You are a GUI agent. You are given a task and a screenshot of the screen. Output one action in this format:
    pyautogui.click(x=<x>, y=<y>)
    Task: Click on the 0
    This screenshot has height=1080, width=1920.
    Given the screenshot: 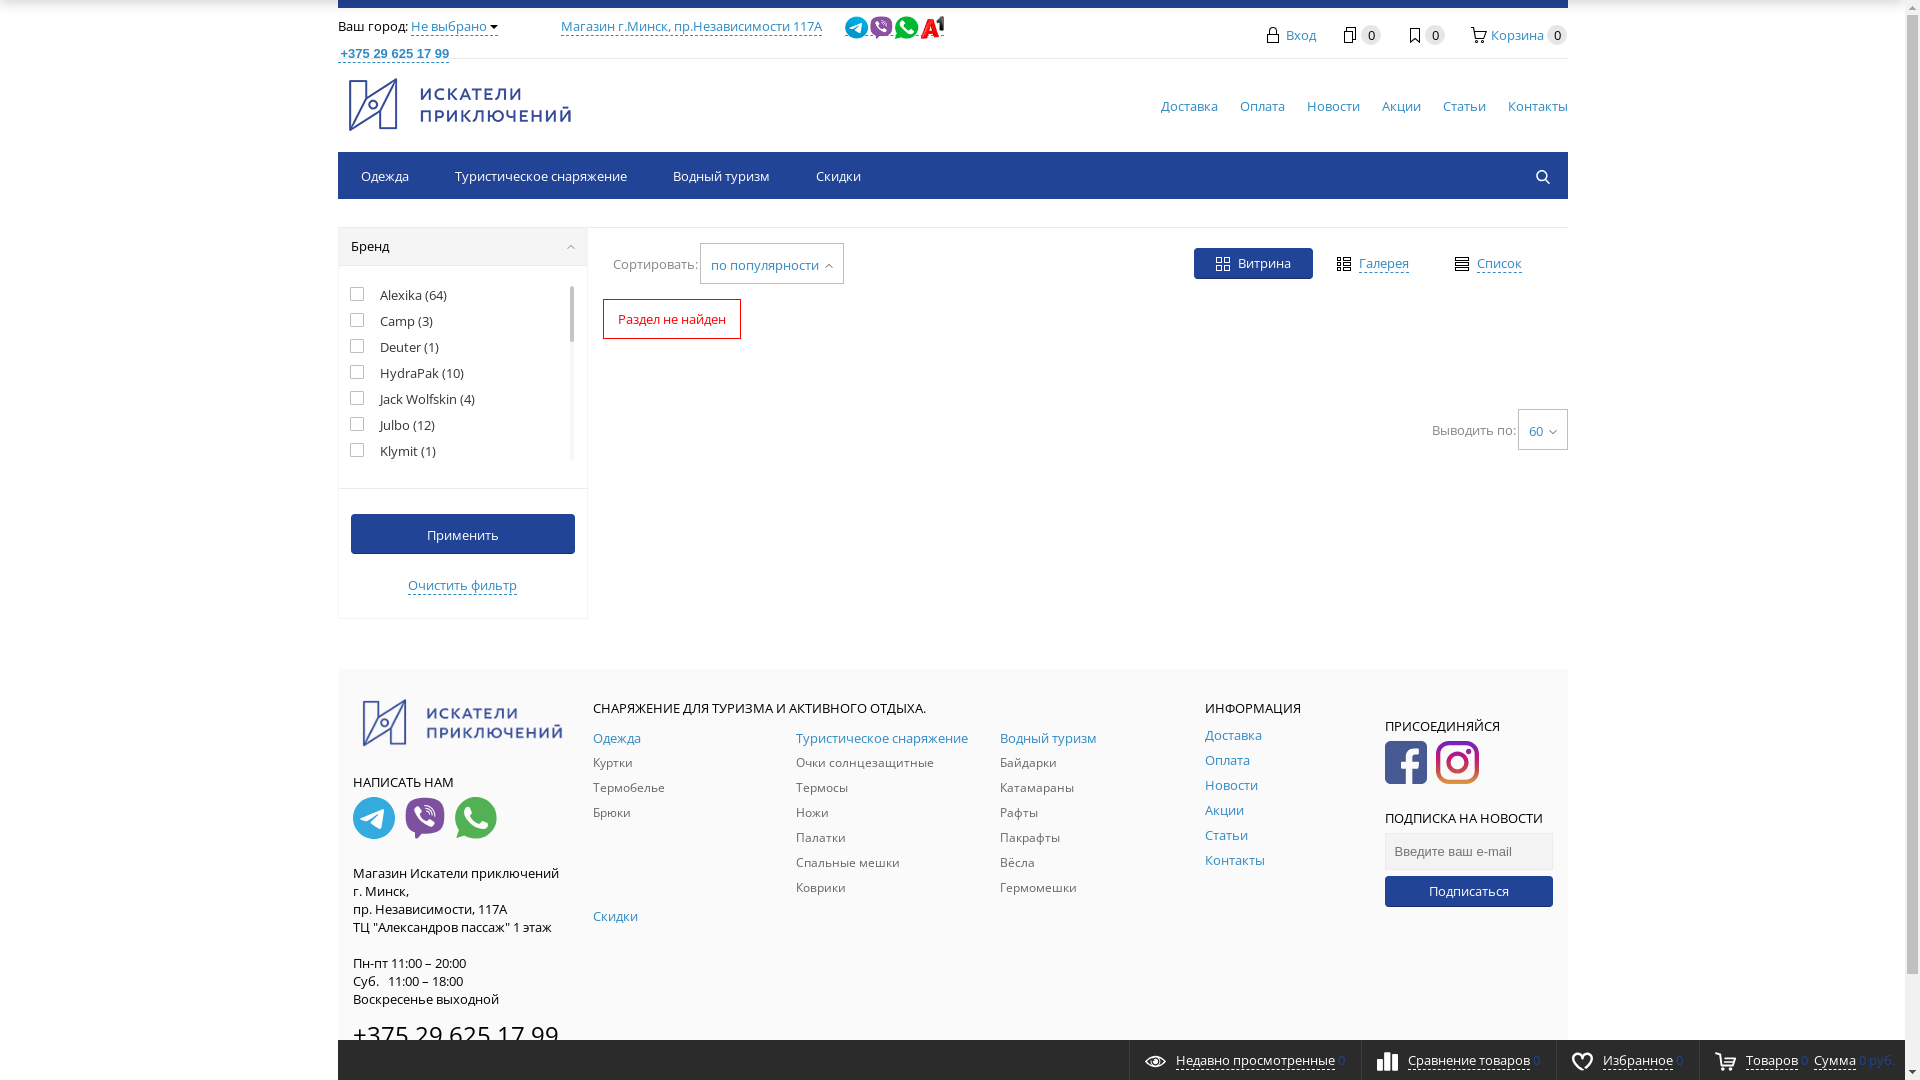 What is the action you would take?
    pyautogui.click(x=1360, y=35)
    